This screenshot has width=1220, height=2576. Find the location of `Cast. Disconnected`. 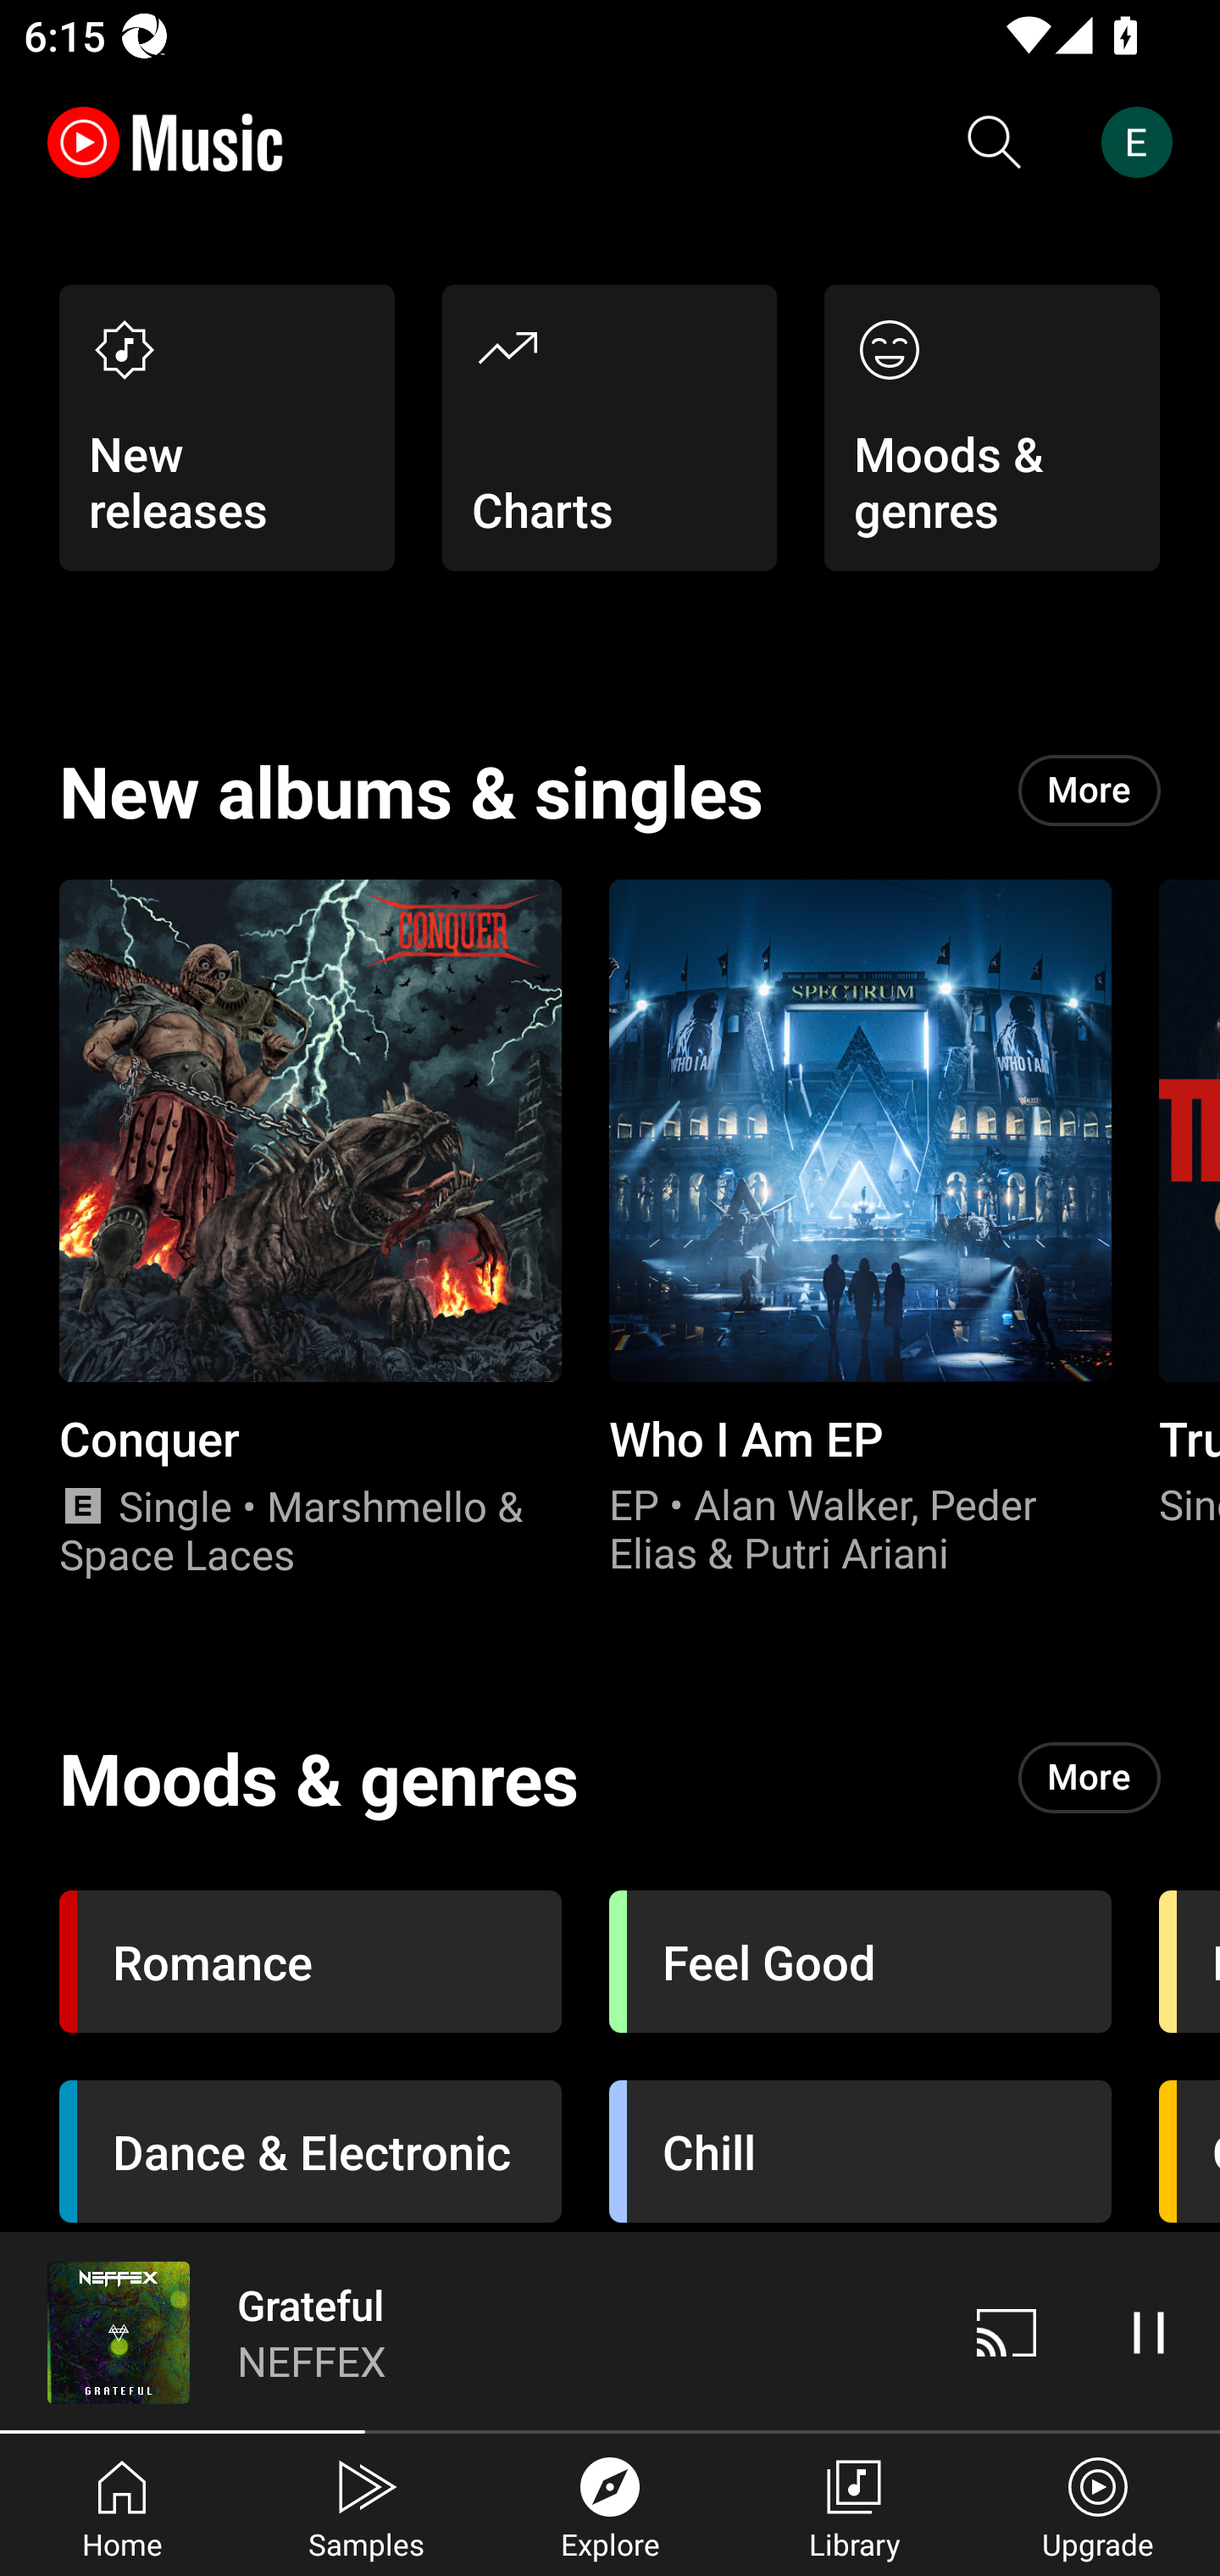

Cast. Disconnected is located at coordinates (1006, 2332).